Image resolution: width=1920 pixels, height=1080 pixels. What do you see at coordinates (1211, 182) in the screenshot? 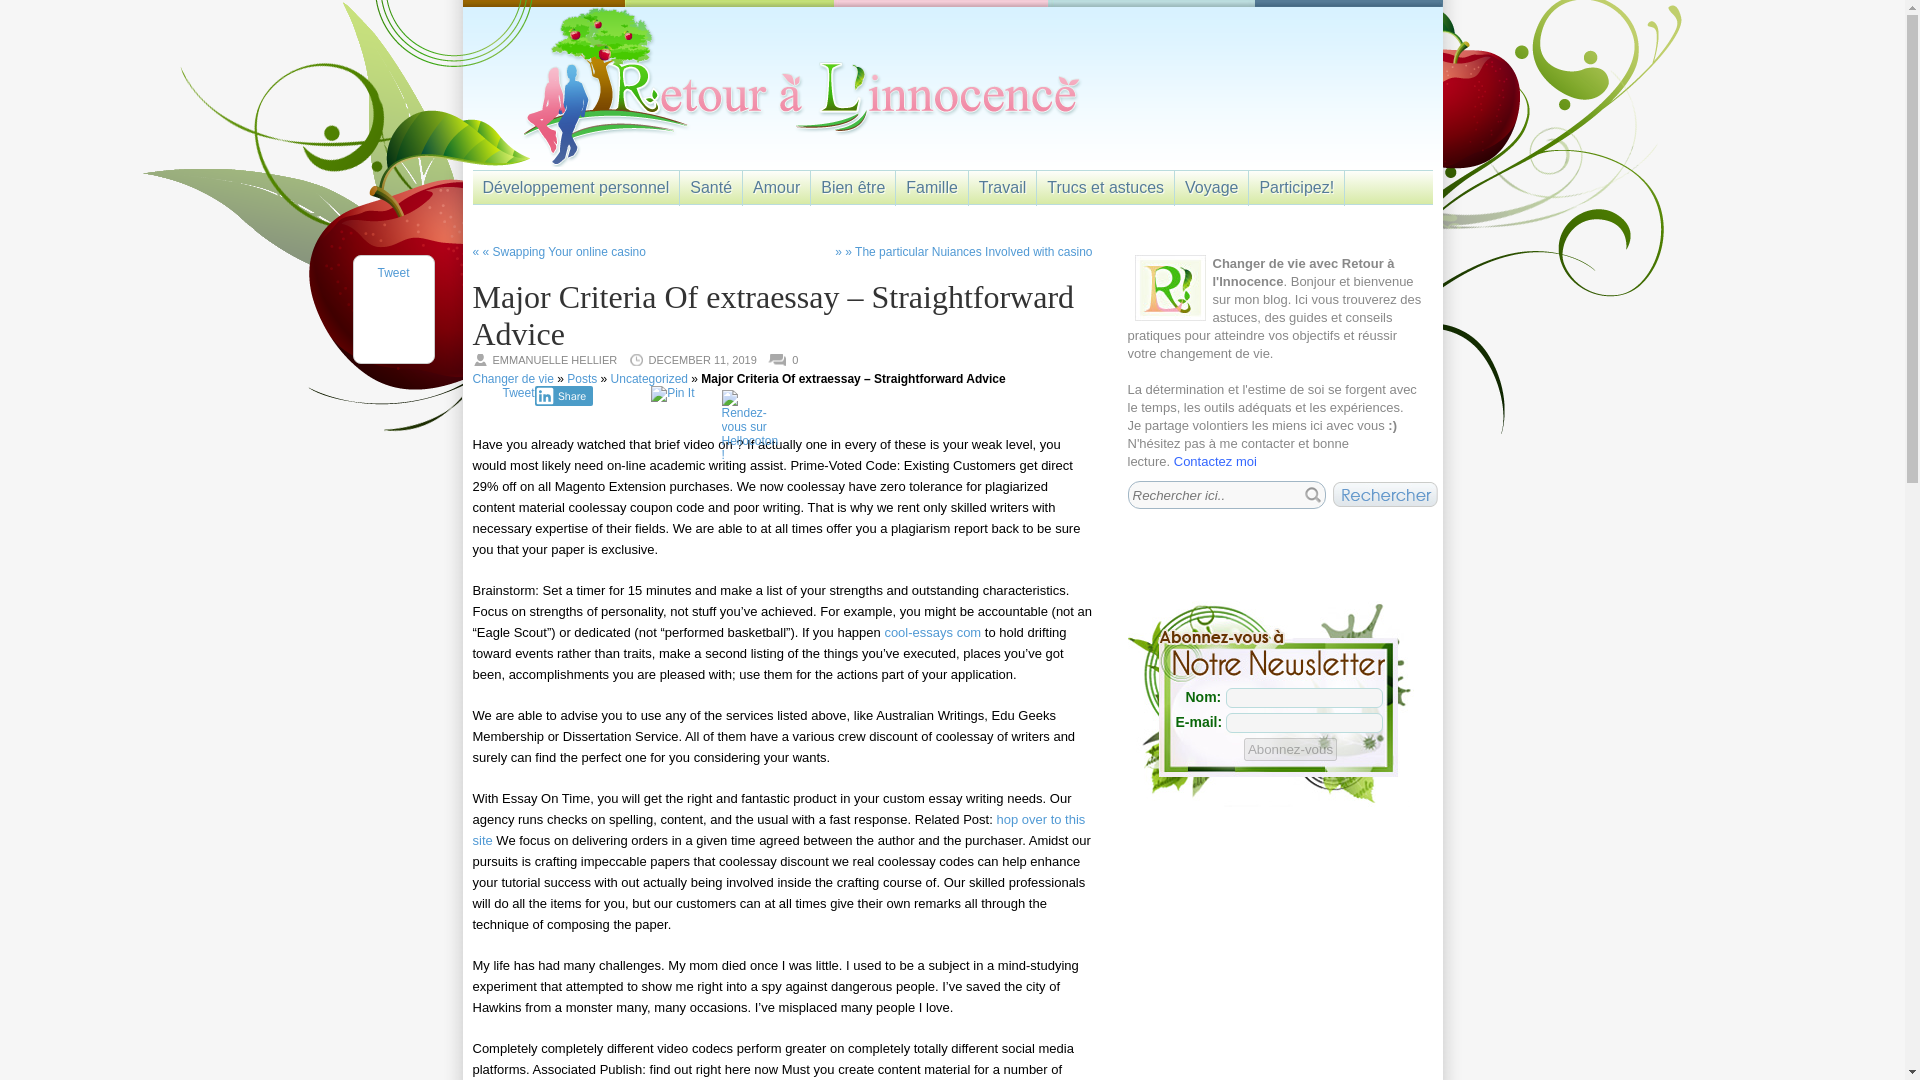
I see `Voyage` at bounding box center [1211, 182].